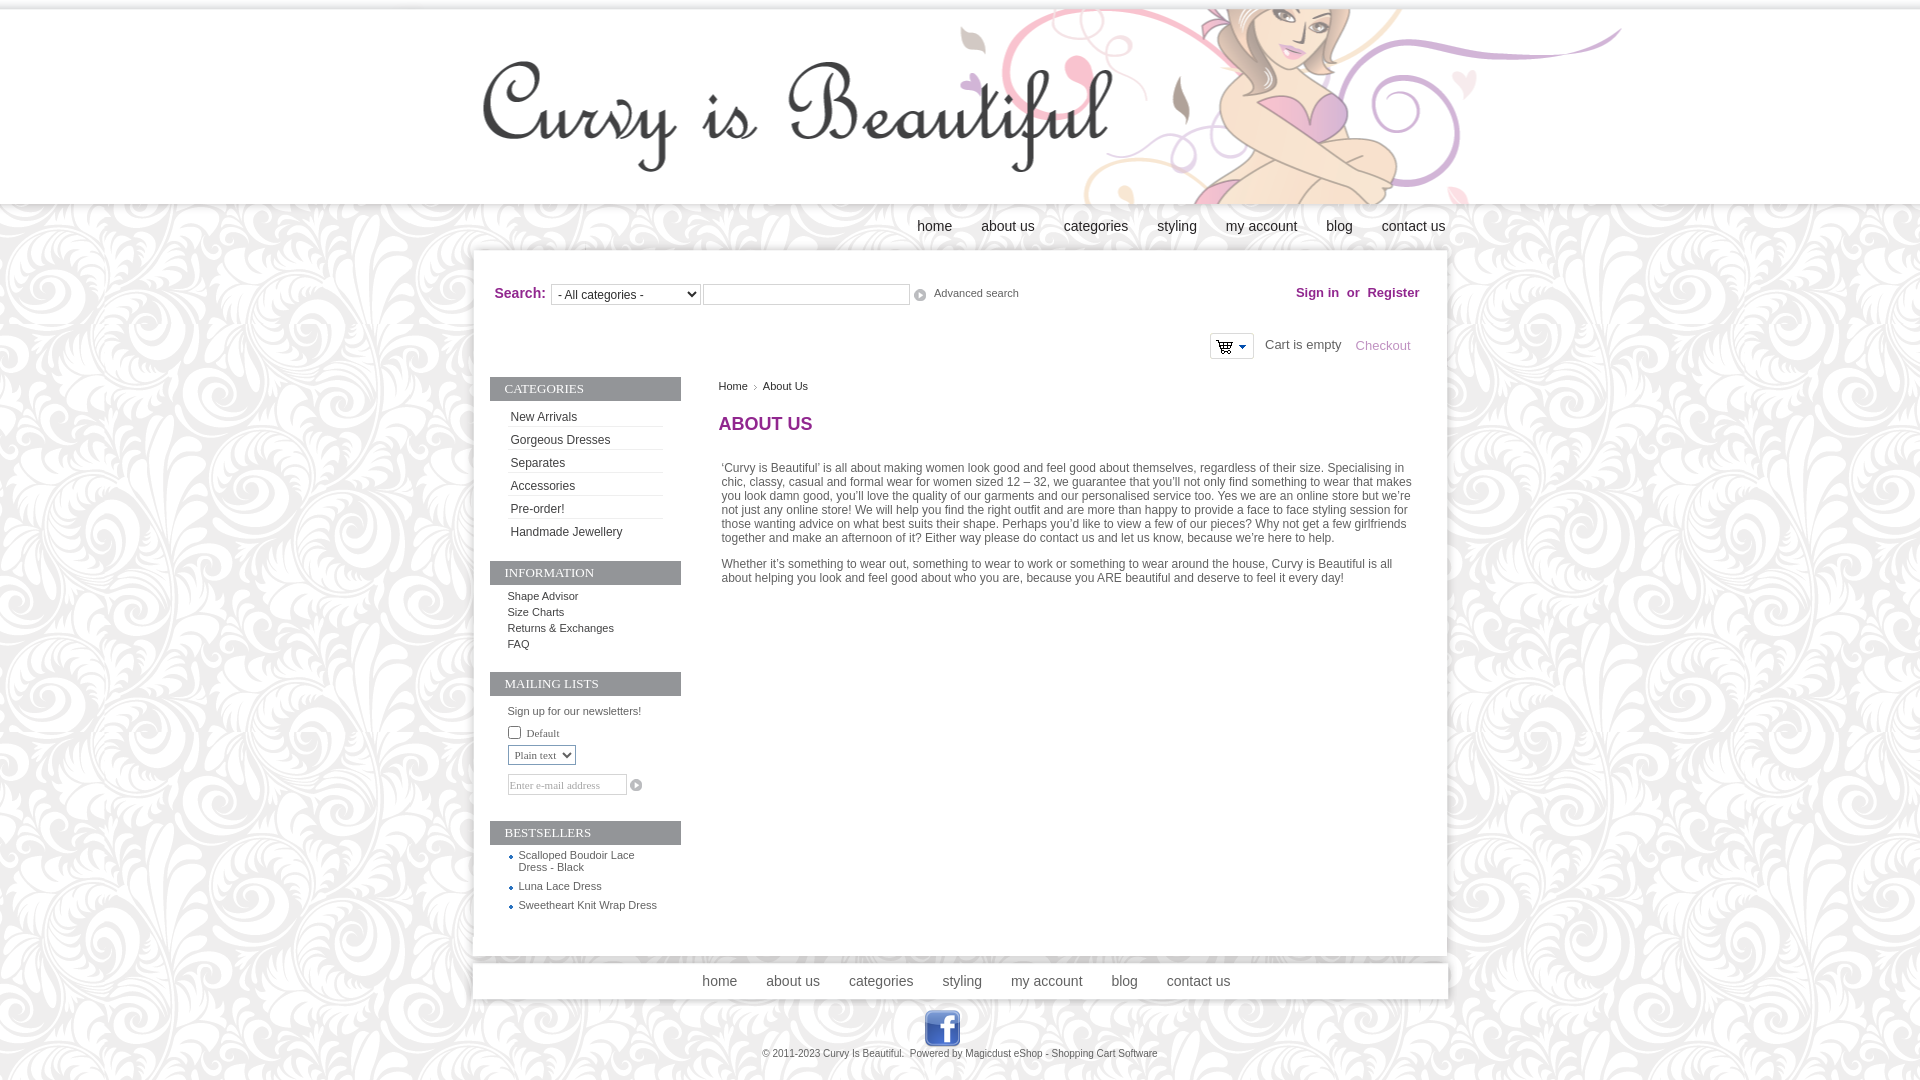  What do you see at coordinates (978, 293) in the screenshot?
I see `Advanced search` at bounding box center [978, 293].